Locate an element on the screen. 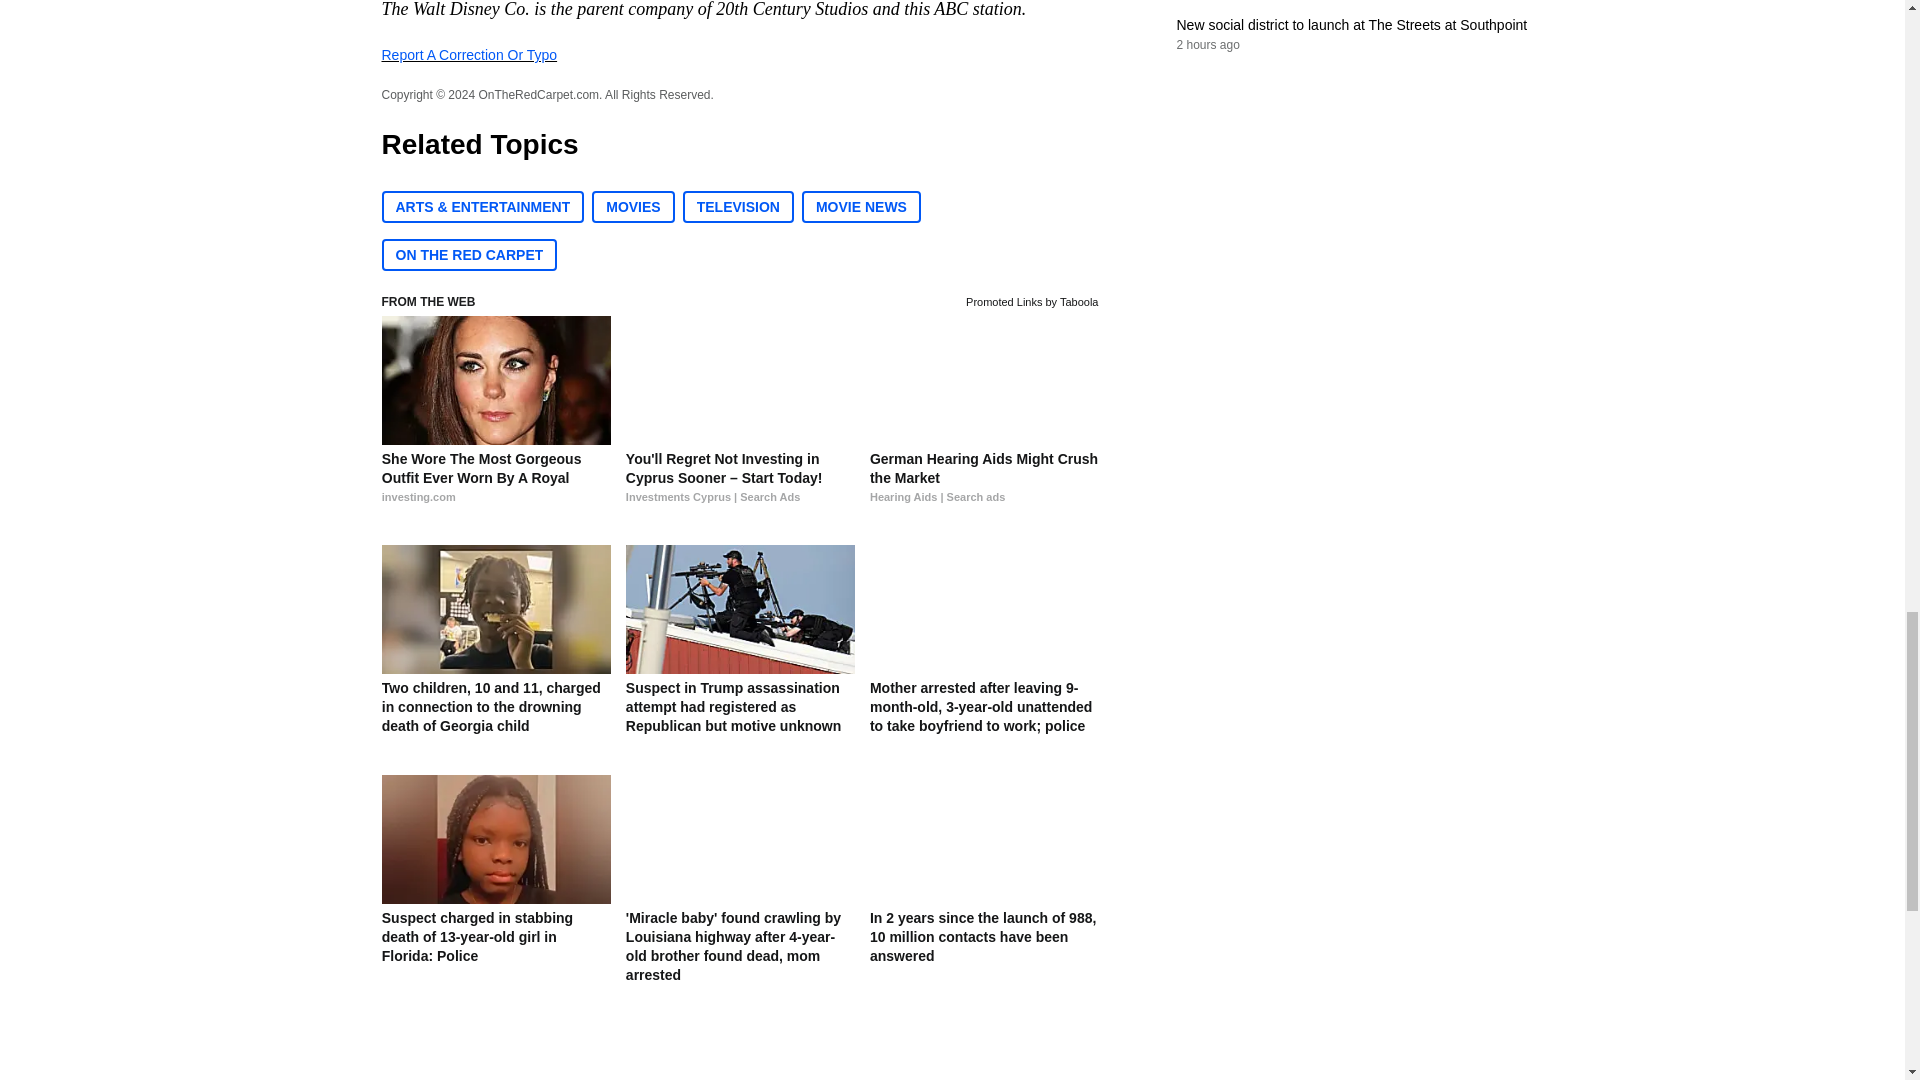 This screenshot has height=1080, width=1920. She Wore The Most Gorgeous Outfit Ever Worn By A Royal is located at coordinates (496, 380).